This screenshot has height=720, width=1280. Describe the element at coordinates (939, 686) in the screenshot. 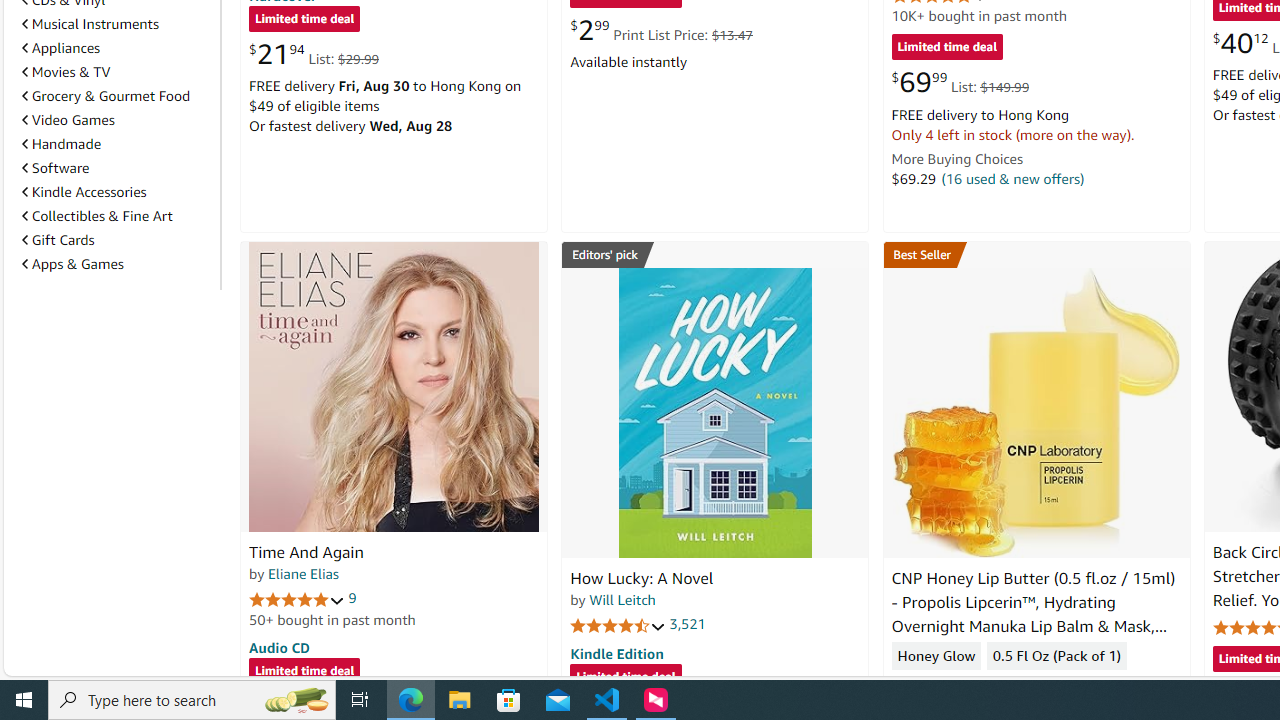

I see `4.3 out of 5 stars` at that location.